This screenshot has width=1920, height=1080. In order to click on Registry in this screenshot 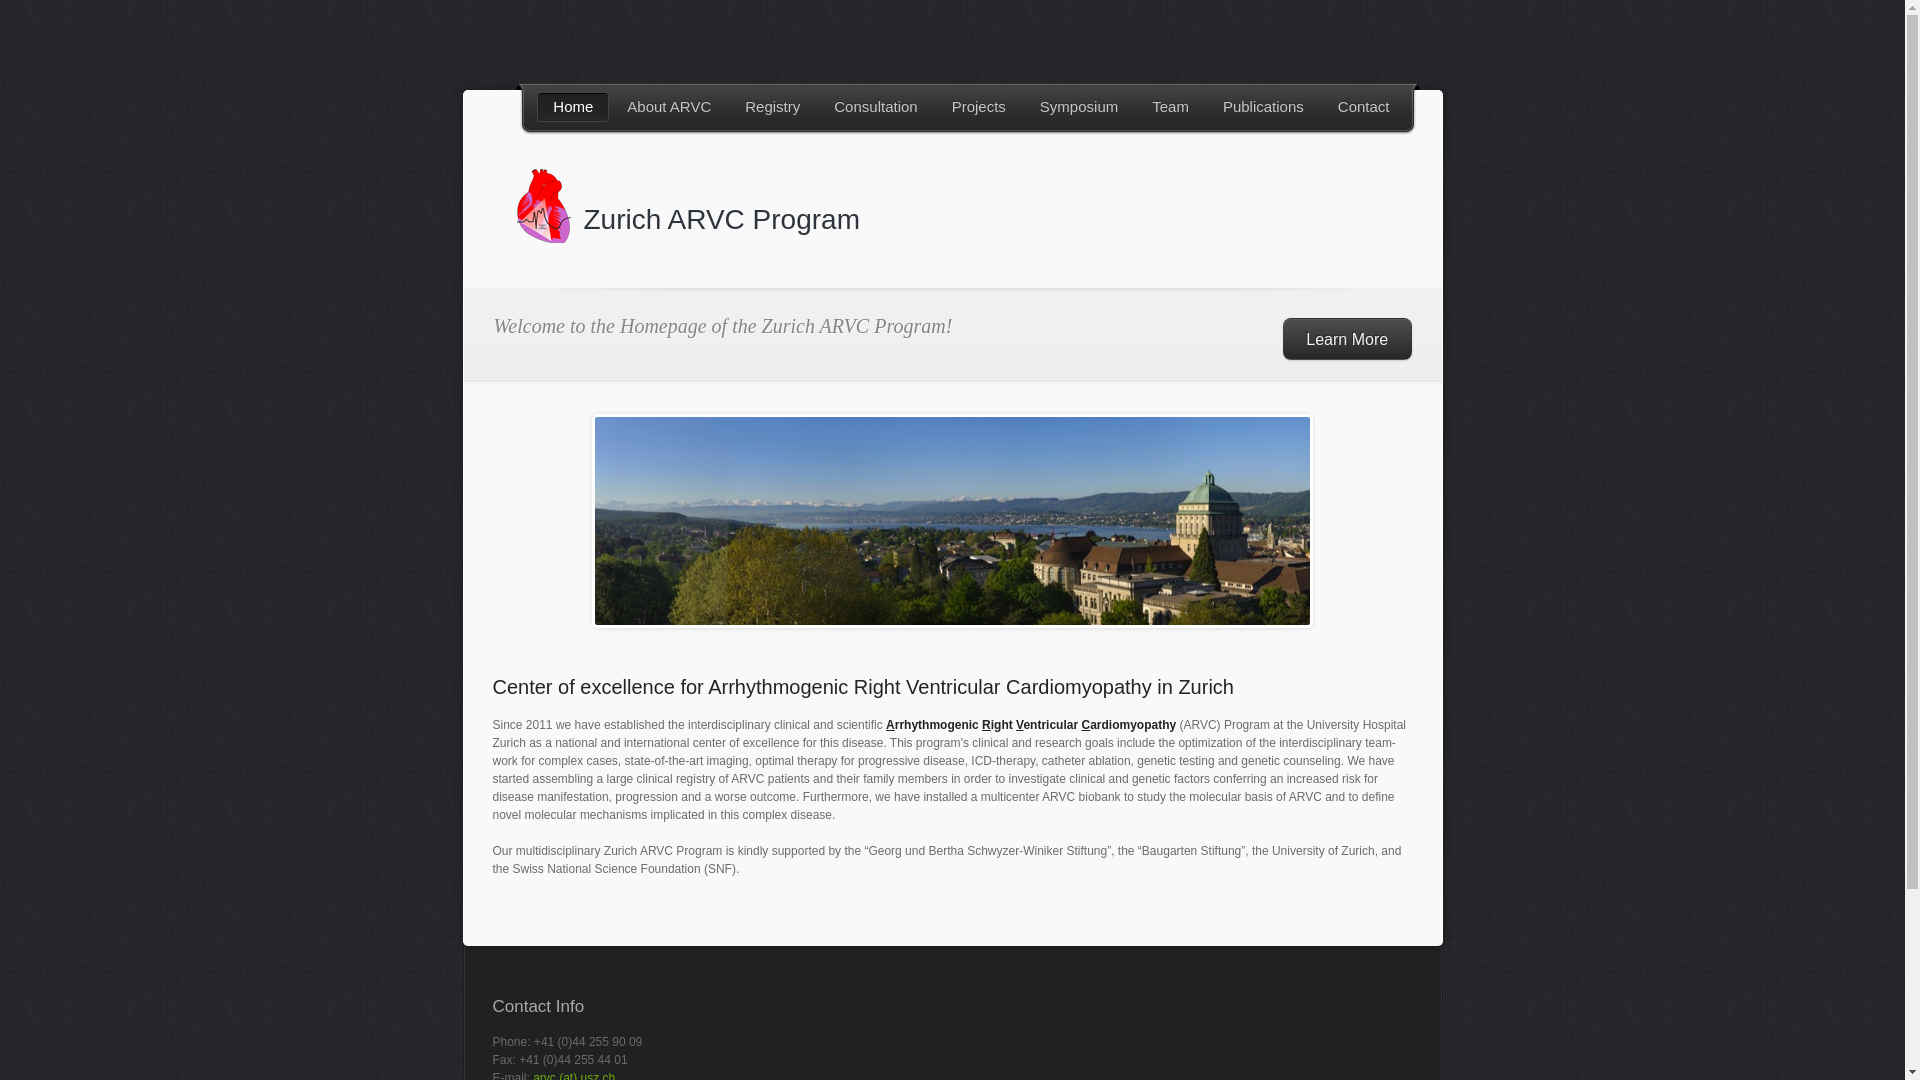, I will do `click(772, 106)`.